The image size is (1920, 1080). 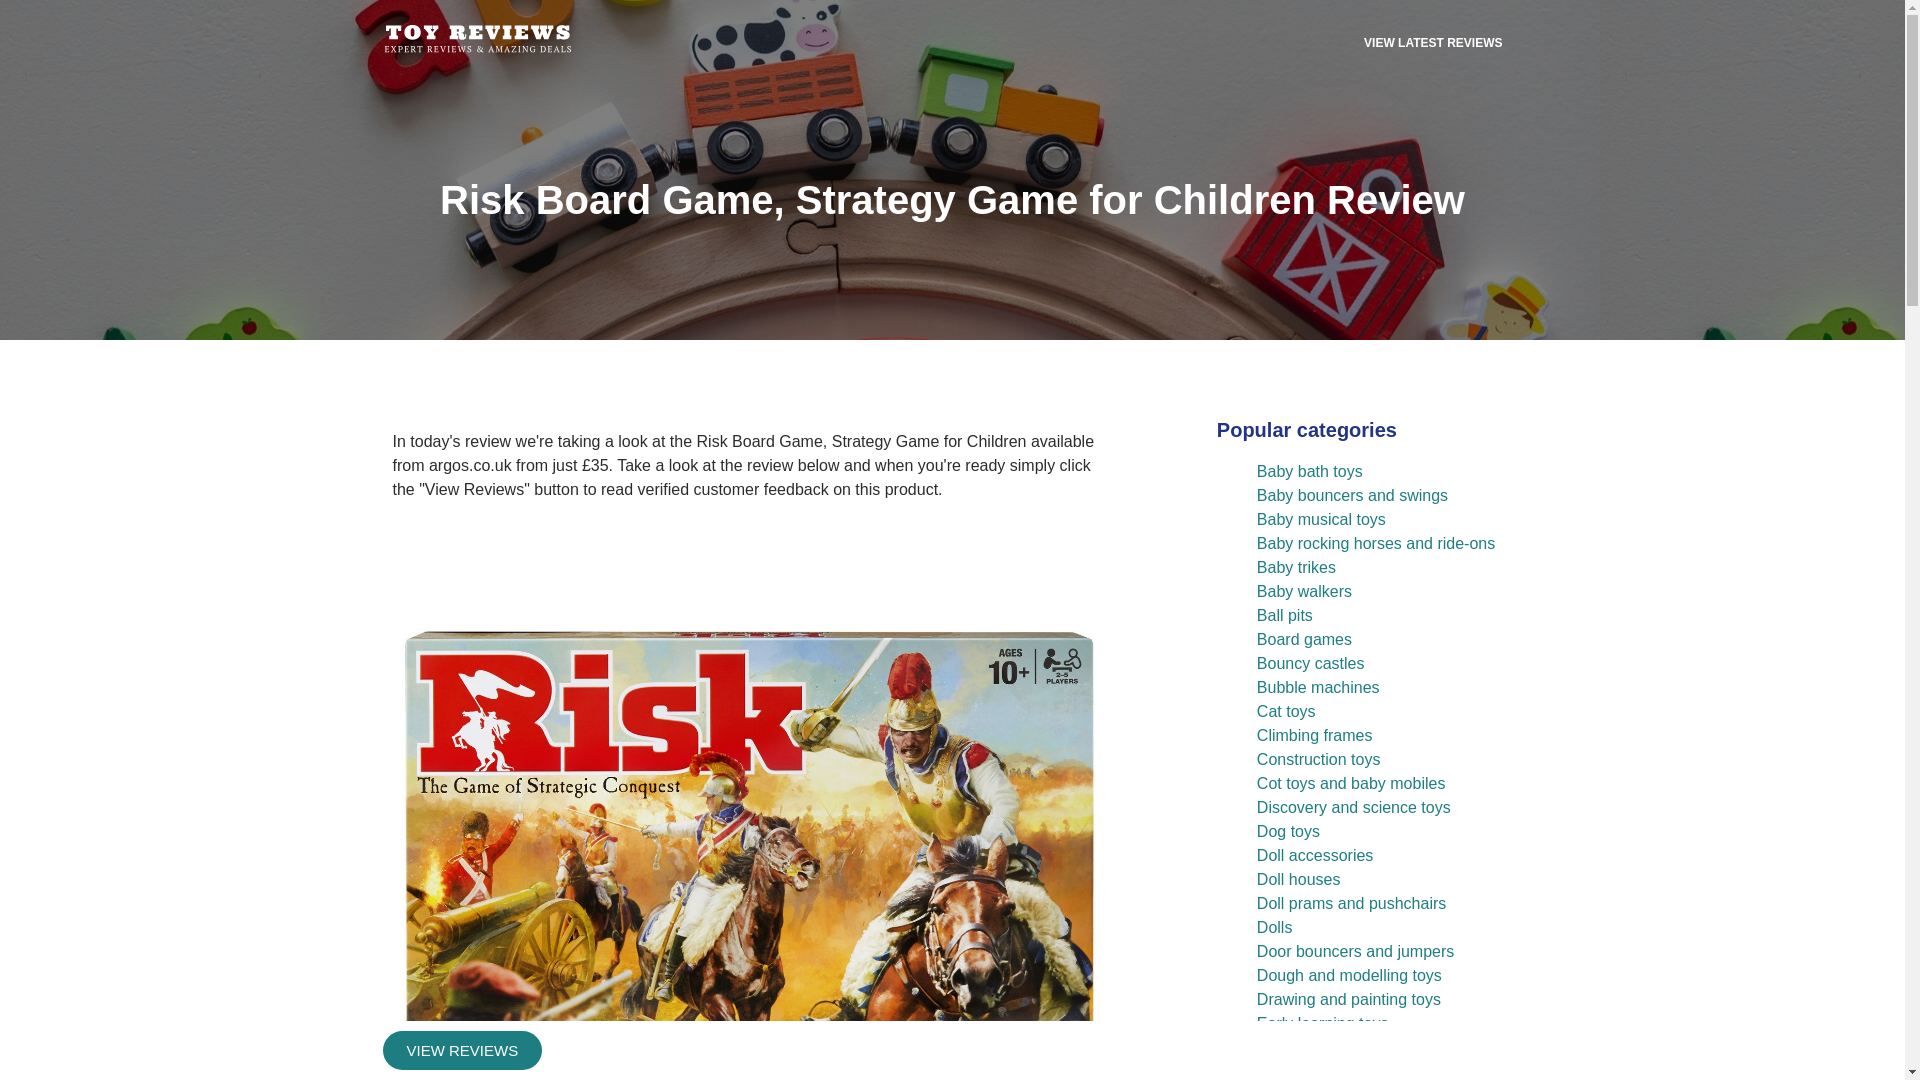 I want to click on Ball pits, so click(x=1285, y=615).